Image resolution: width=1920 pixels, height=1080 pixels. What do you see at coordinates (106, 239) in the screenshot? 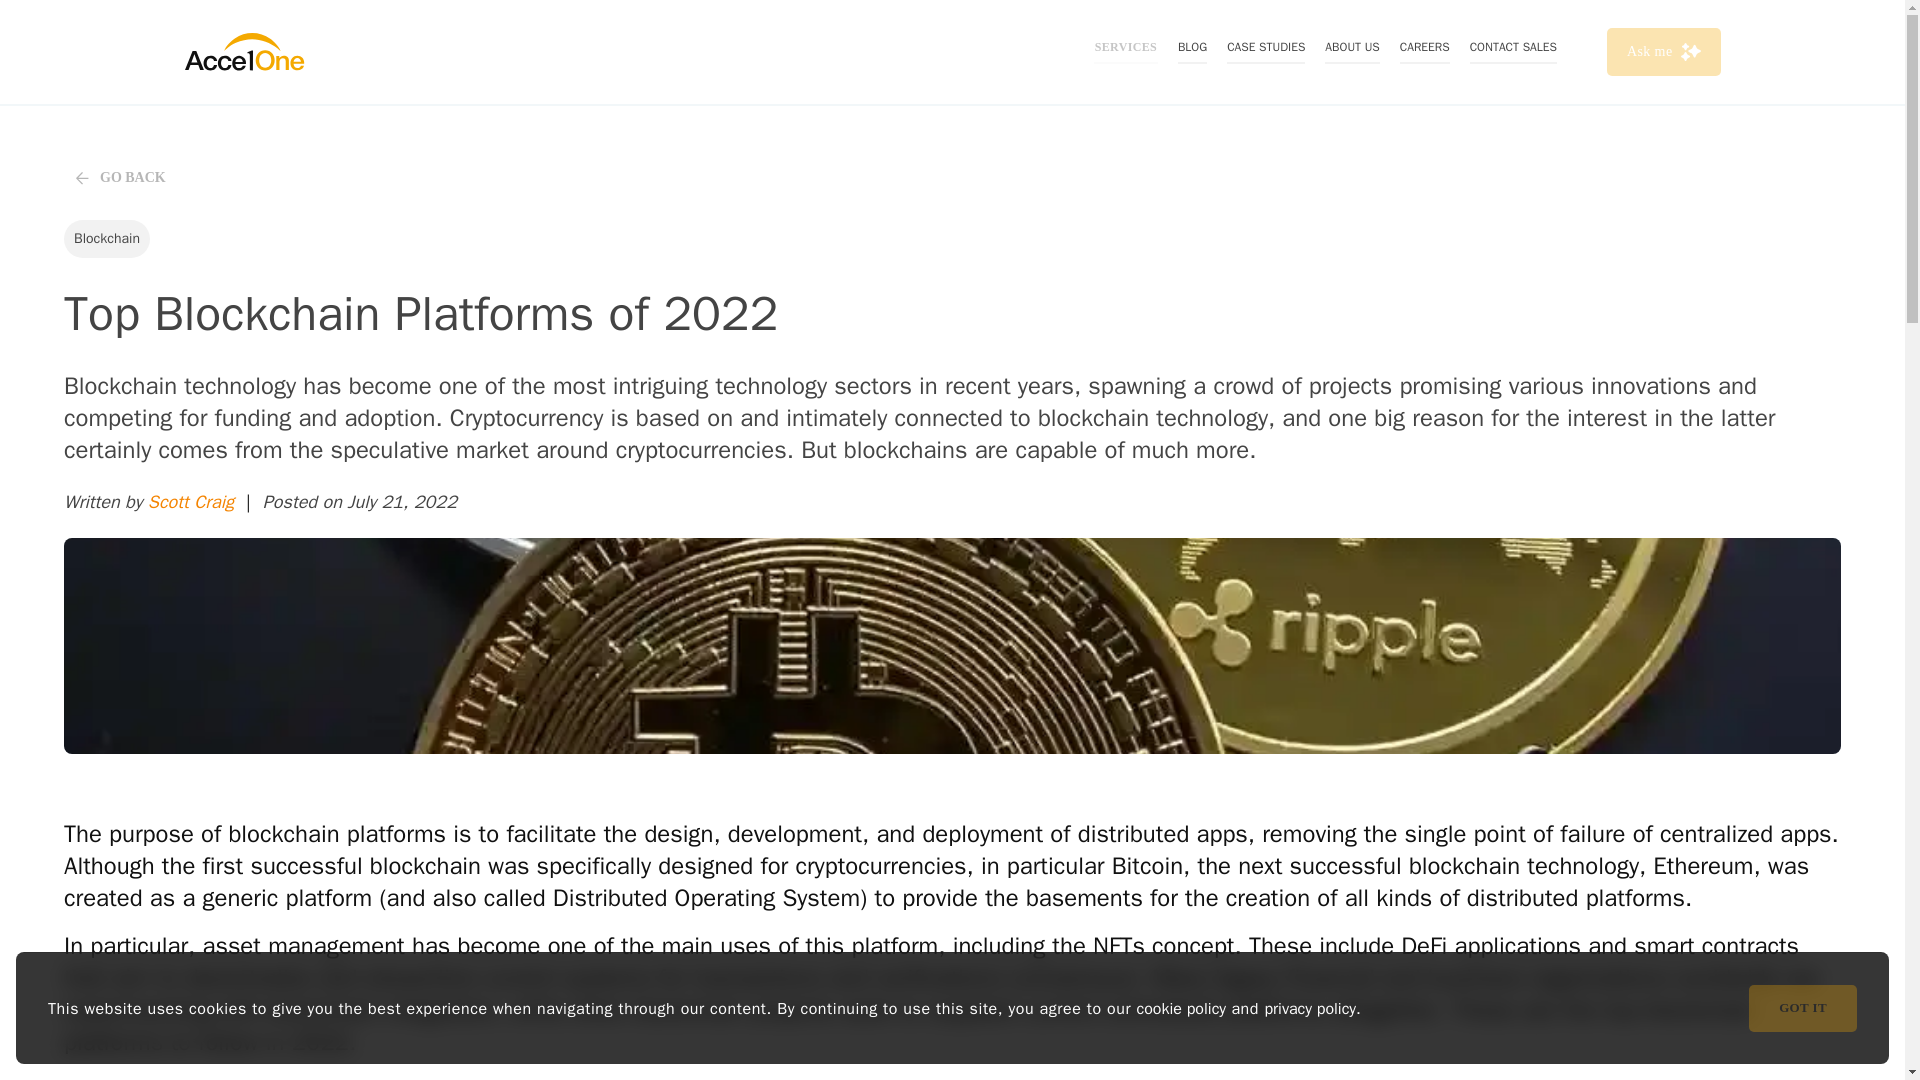
I see `Blockchain` at bounding box center [106, 239].